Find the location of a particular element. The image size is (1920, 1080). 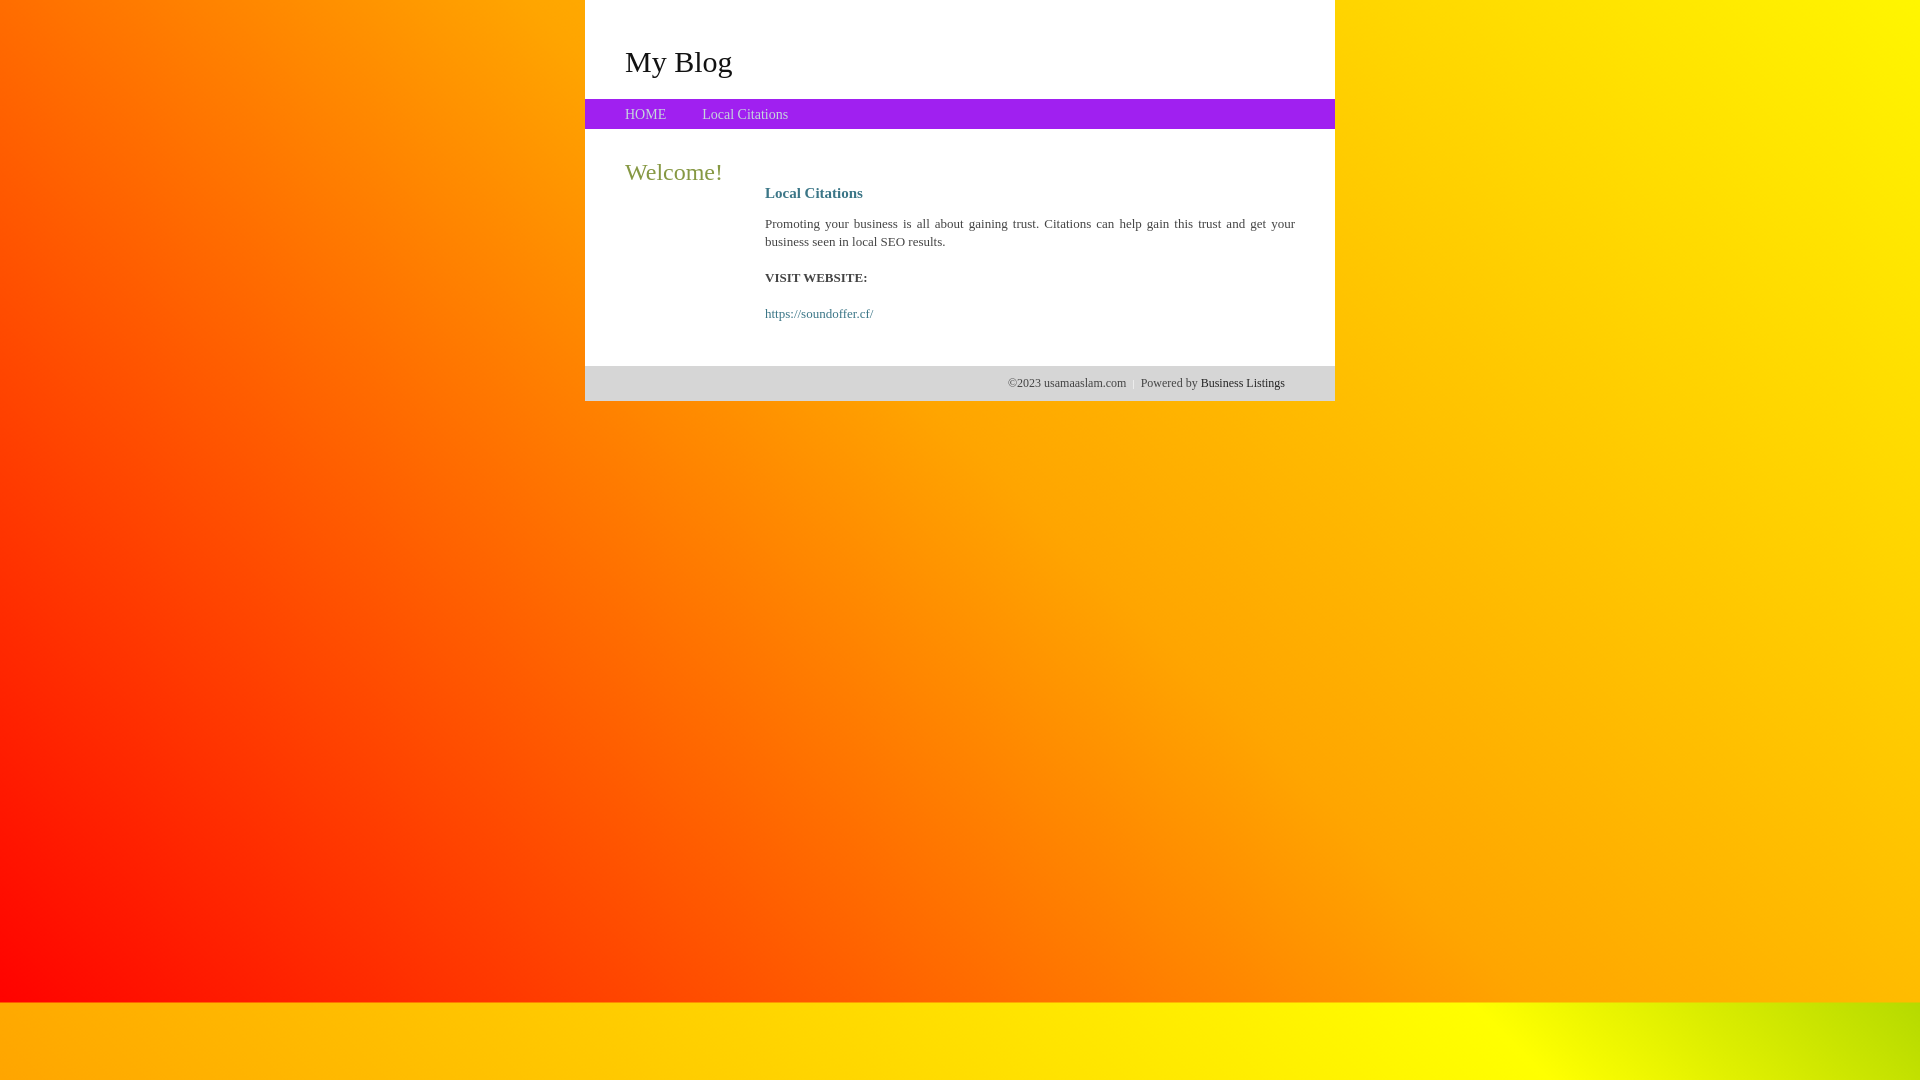

Local Citations is located at coordinates (745, 114).